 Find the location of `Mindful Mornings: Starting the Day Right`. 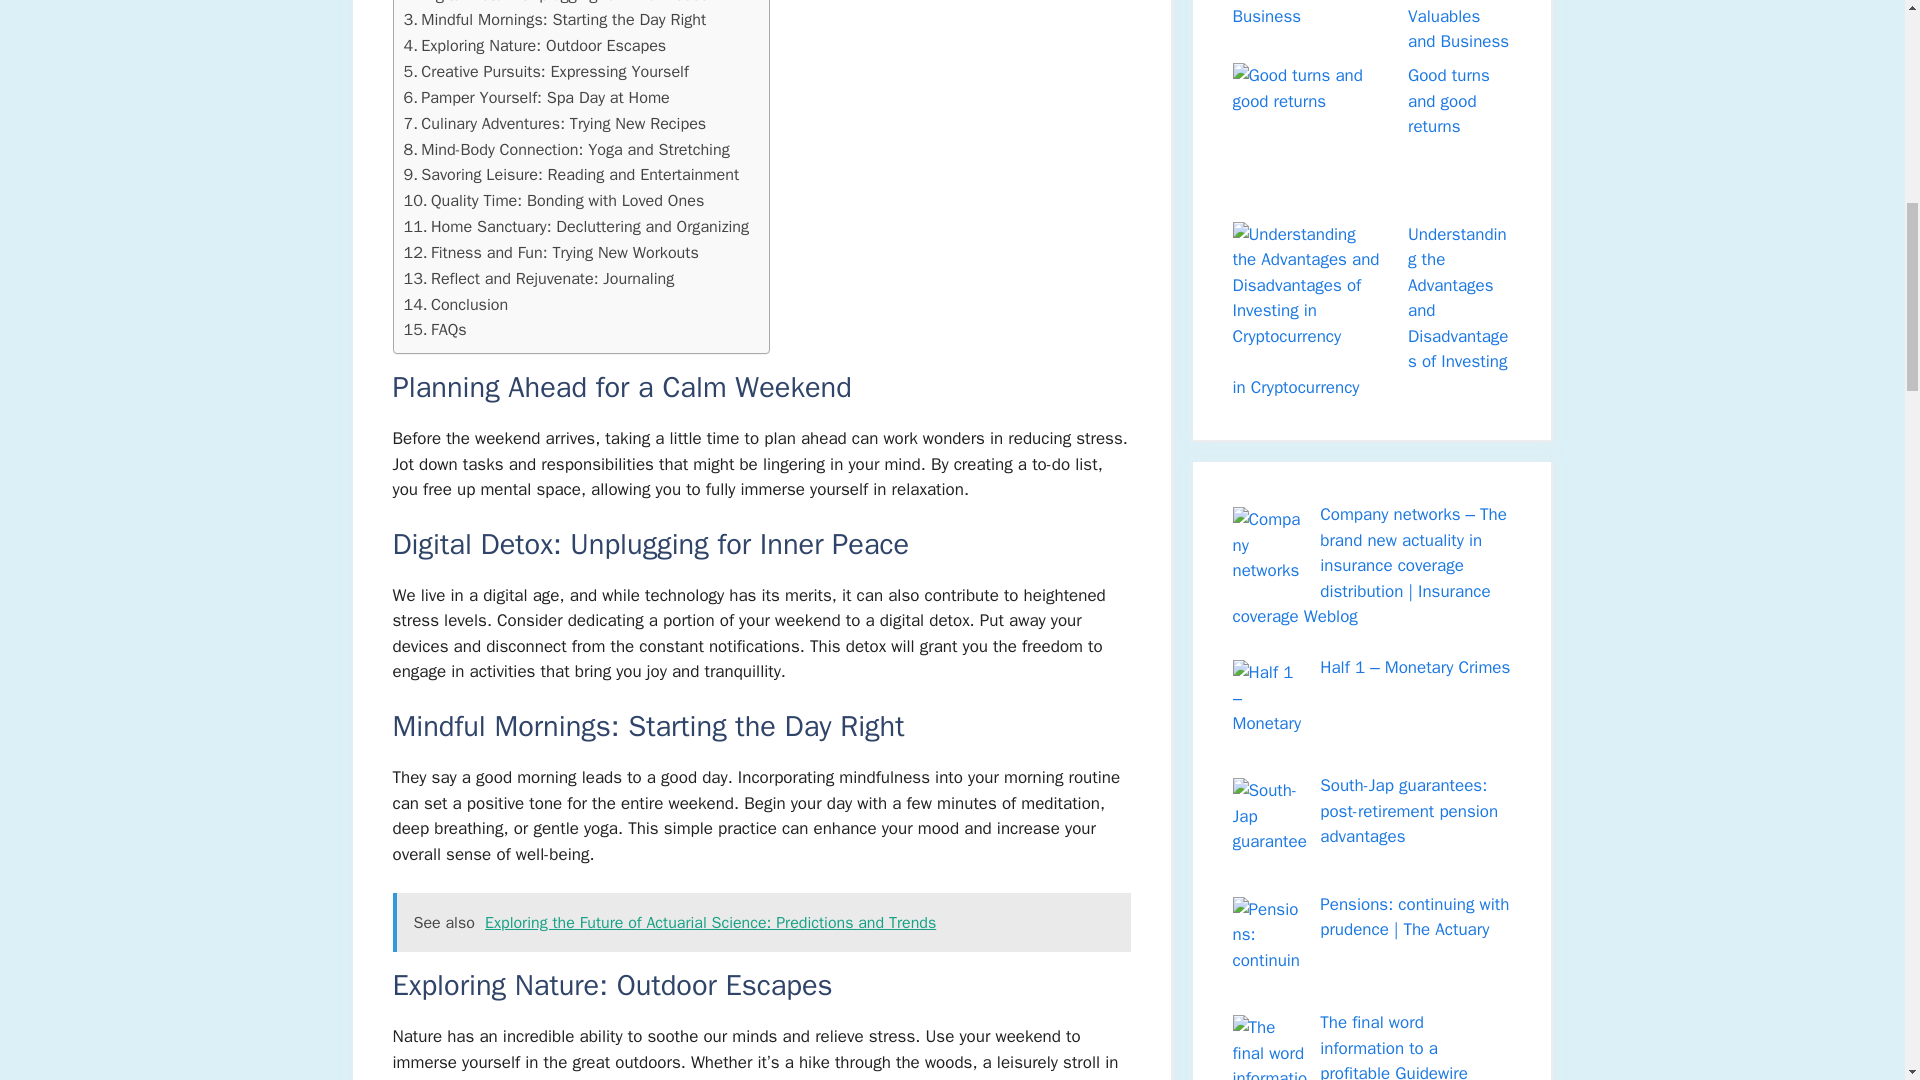

Mindful Mornings: Starting the Day Right is located at coordinates (554, 20).